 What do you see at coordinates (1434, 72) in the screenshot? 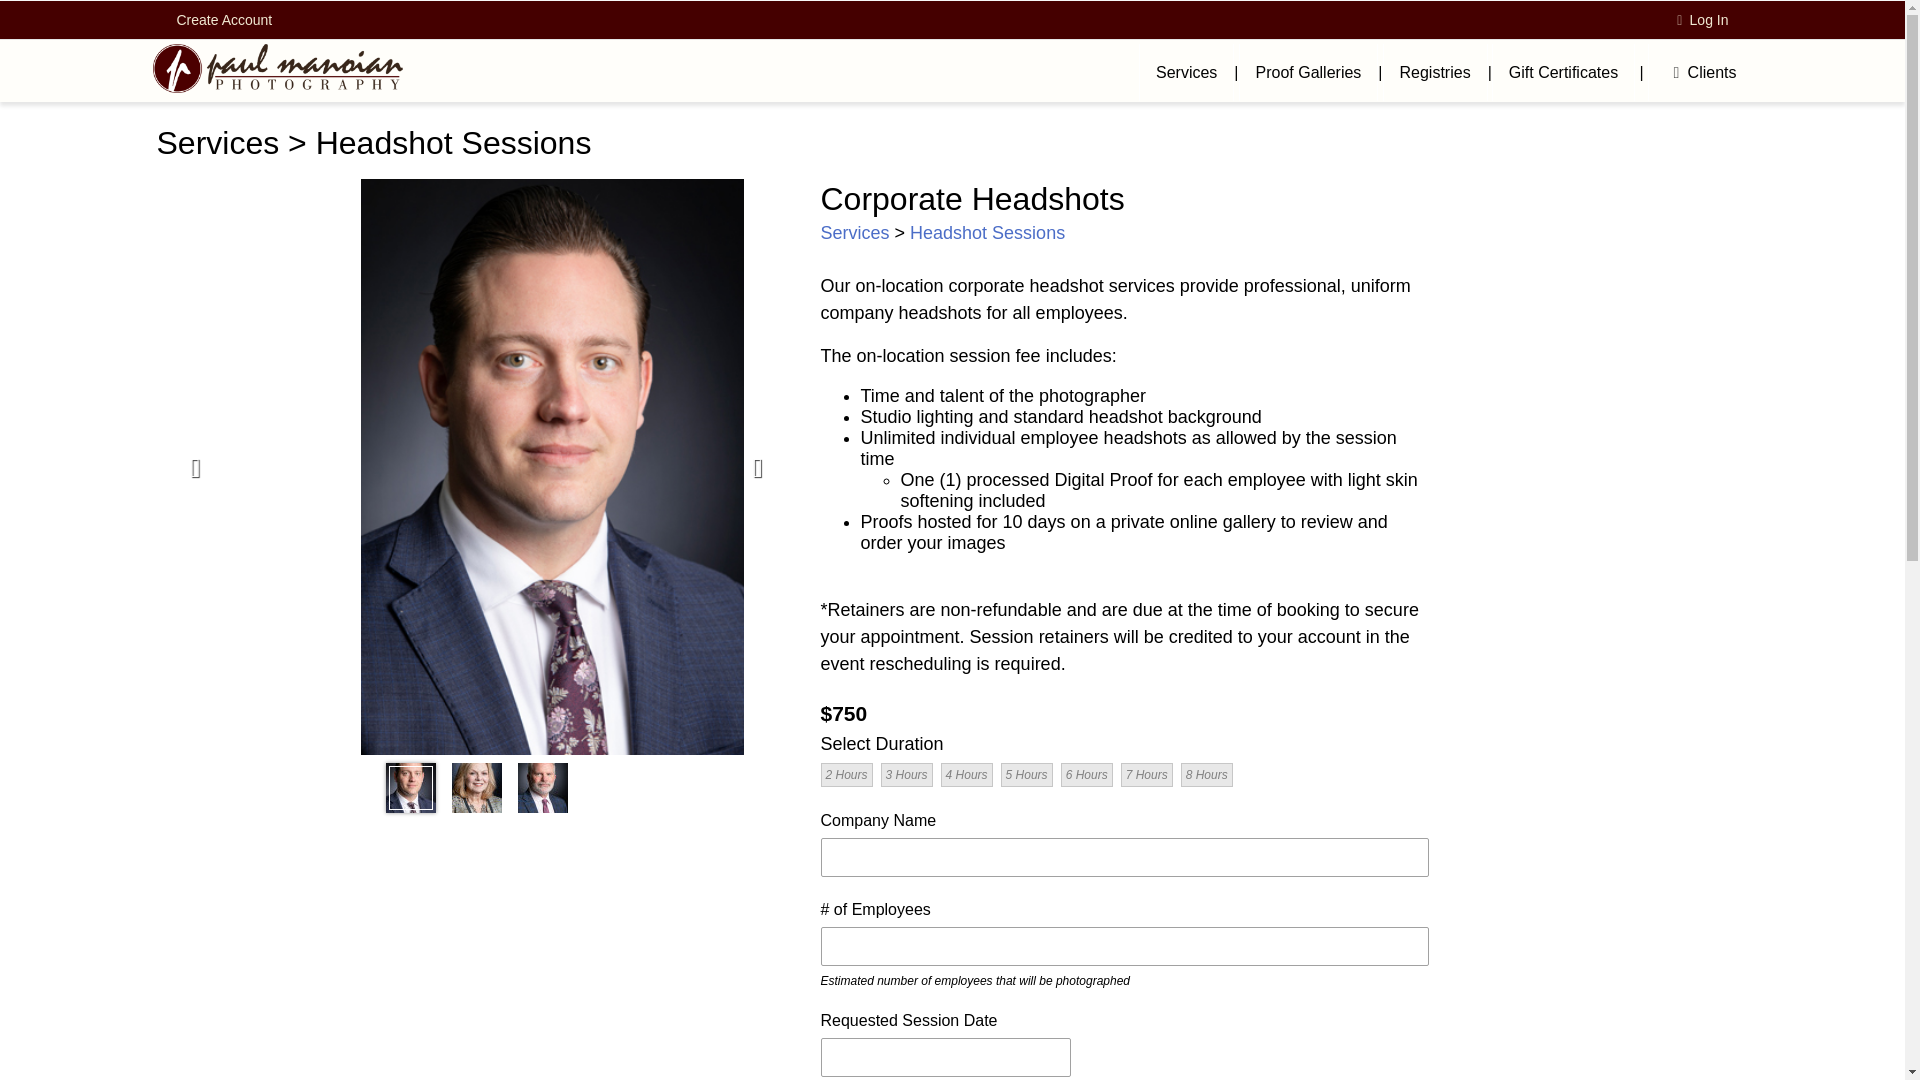
I see `Registries` at bounding box center [1434, 72].